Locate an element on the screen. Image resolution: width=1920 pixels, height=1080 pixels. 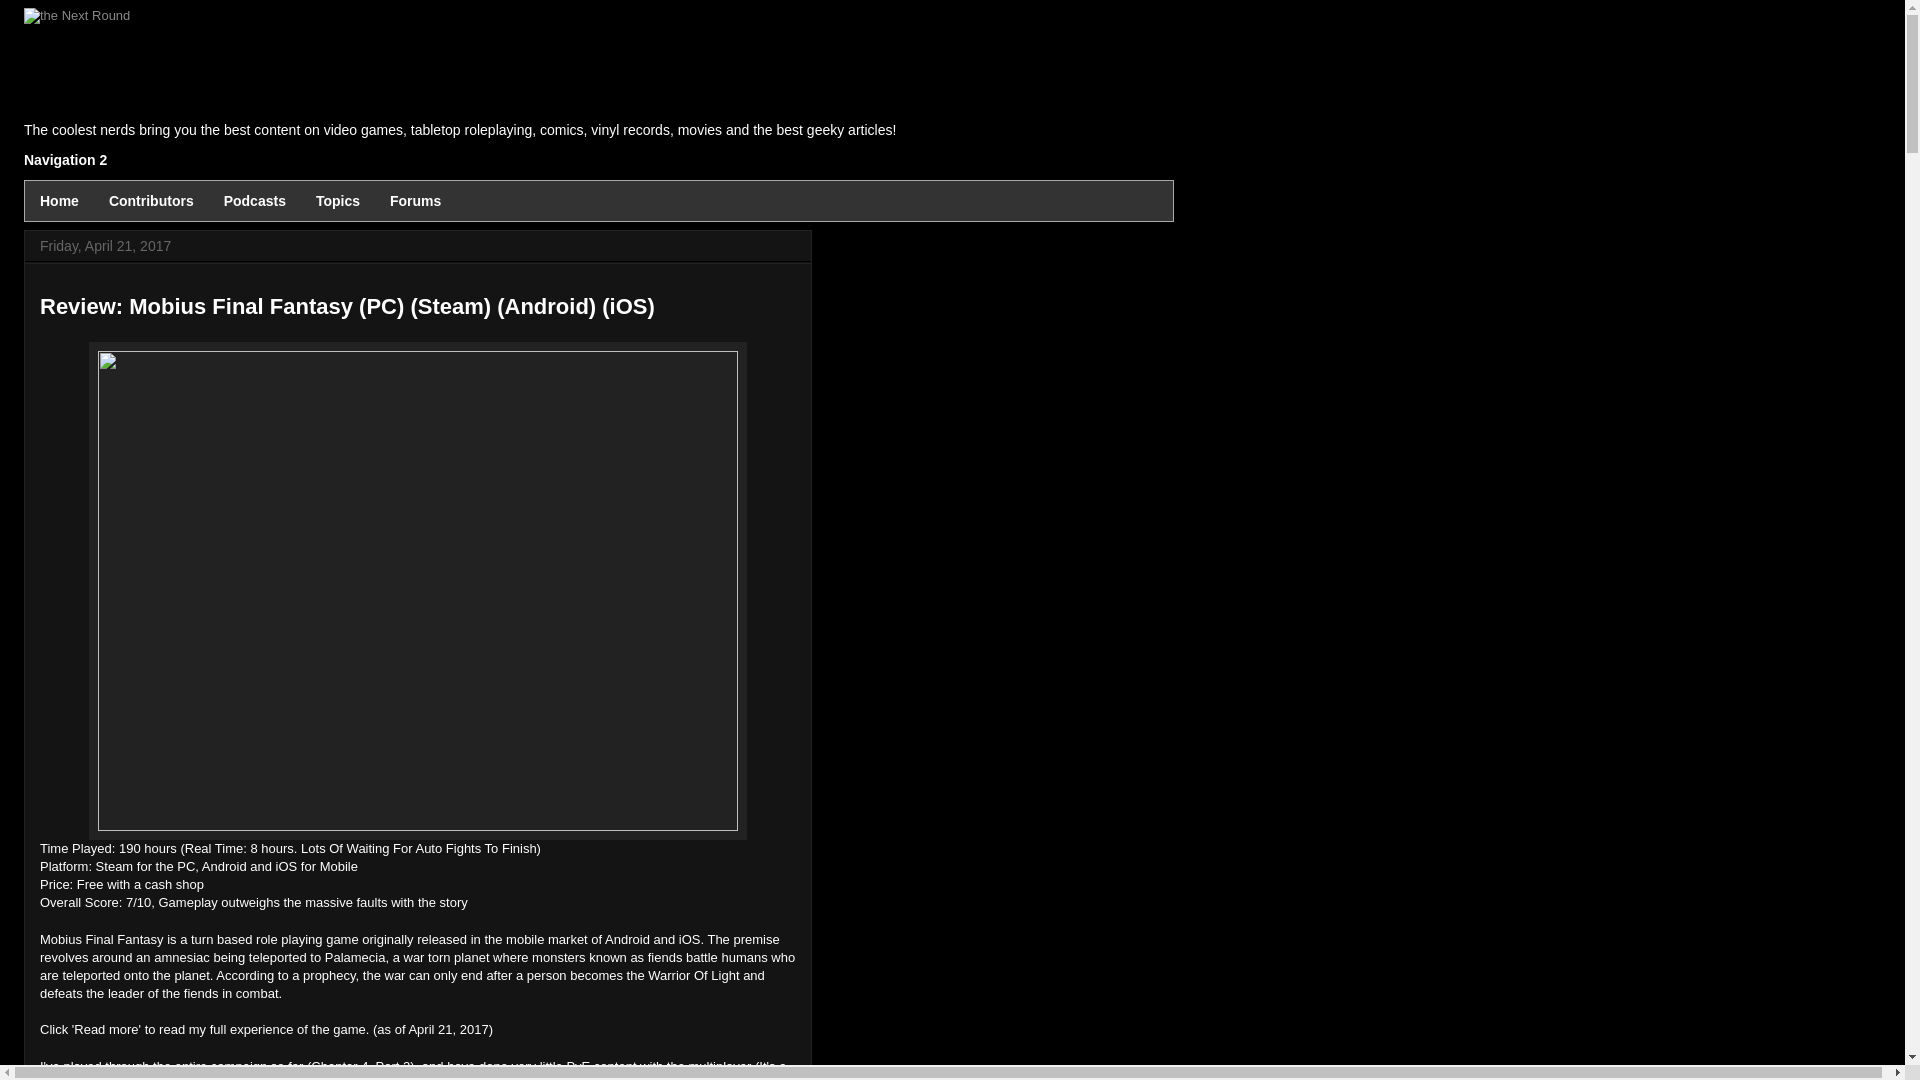
Topics is located at coordinates (338, 201).